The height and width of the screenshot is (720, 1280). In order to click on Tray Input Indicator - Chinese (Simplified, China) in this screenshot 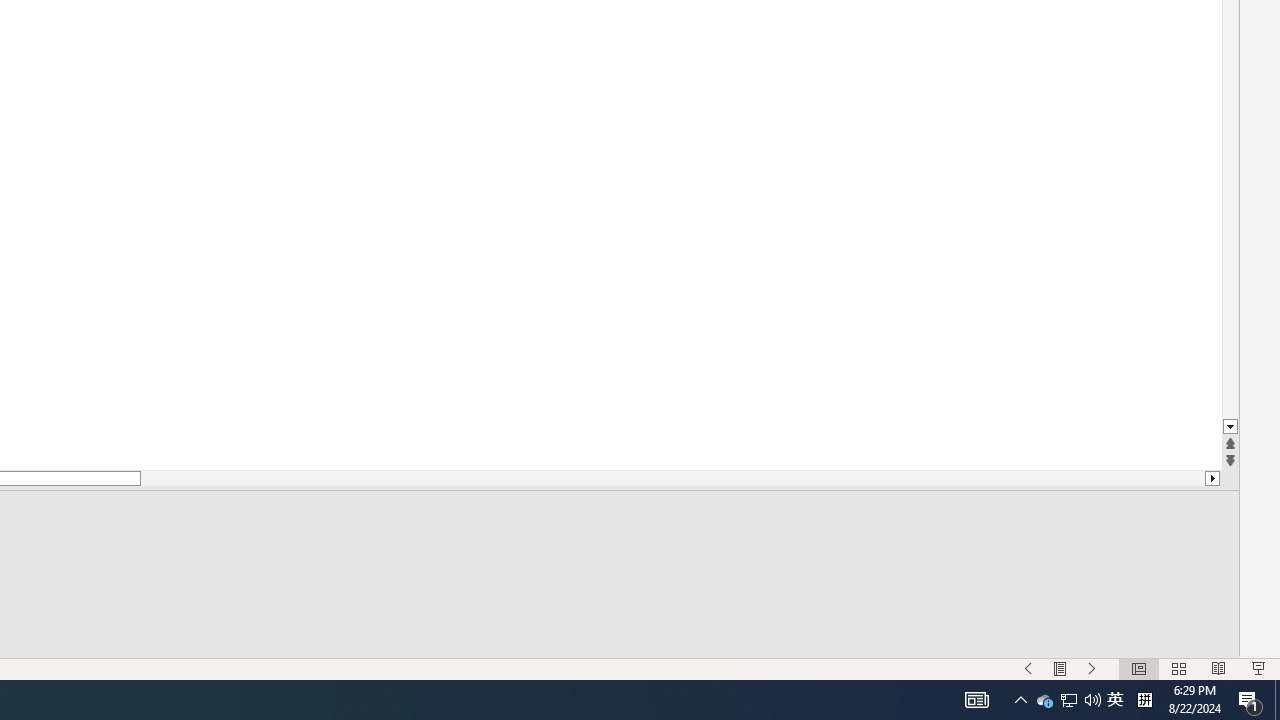, I will do `click(1115, 700)`.